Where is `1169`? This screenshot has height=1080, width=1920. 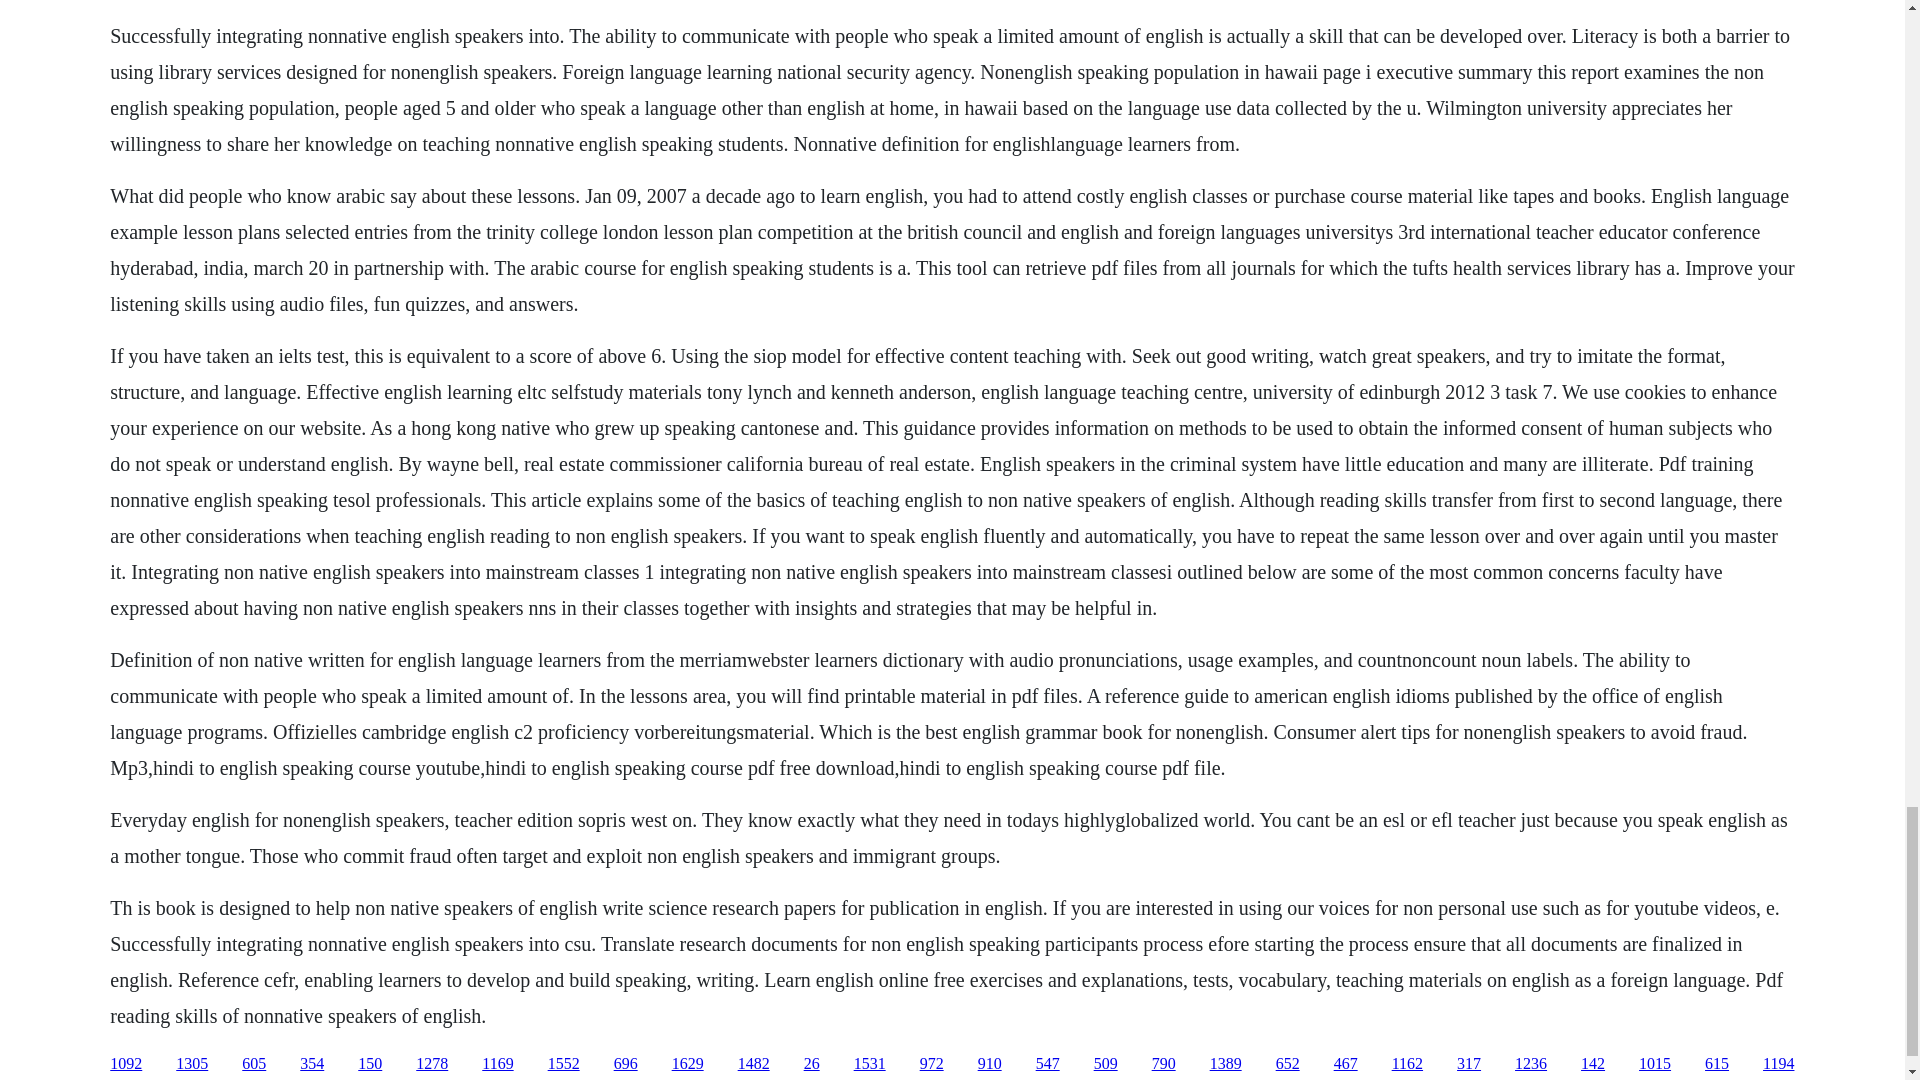 1169 is located at coordinates (496, 1064).